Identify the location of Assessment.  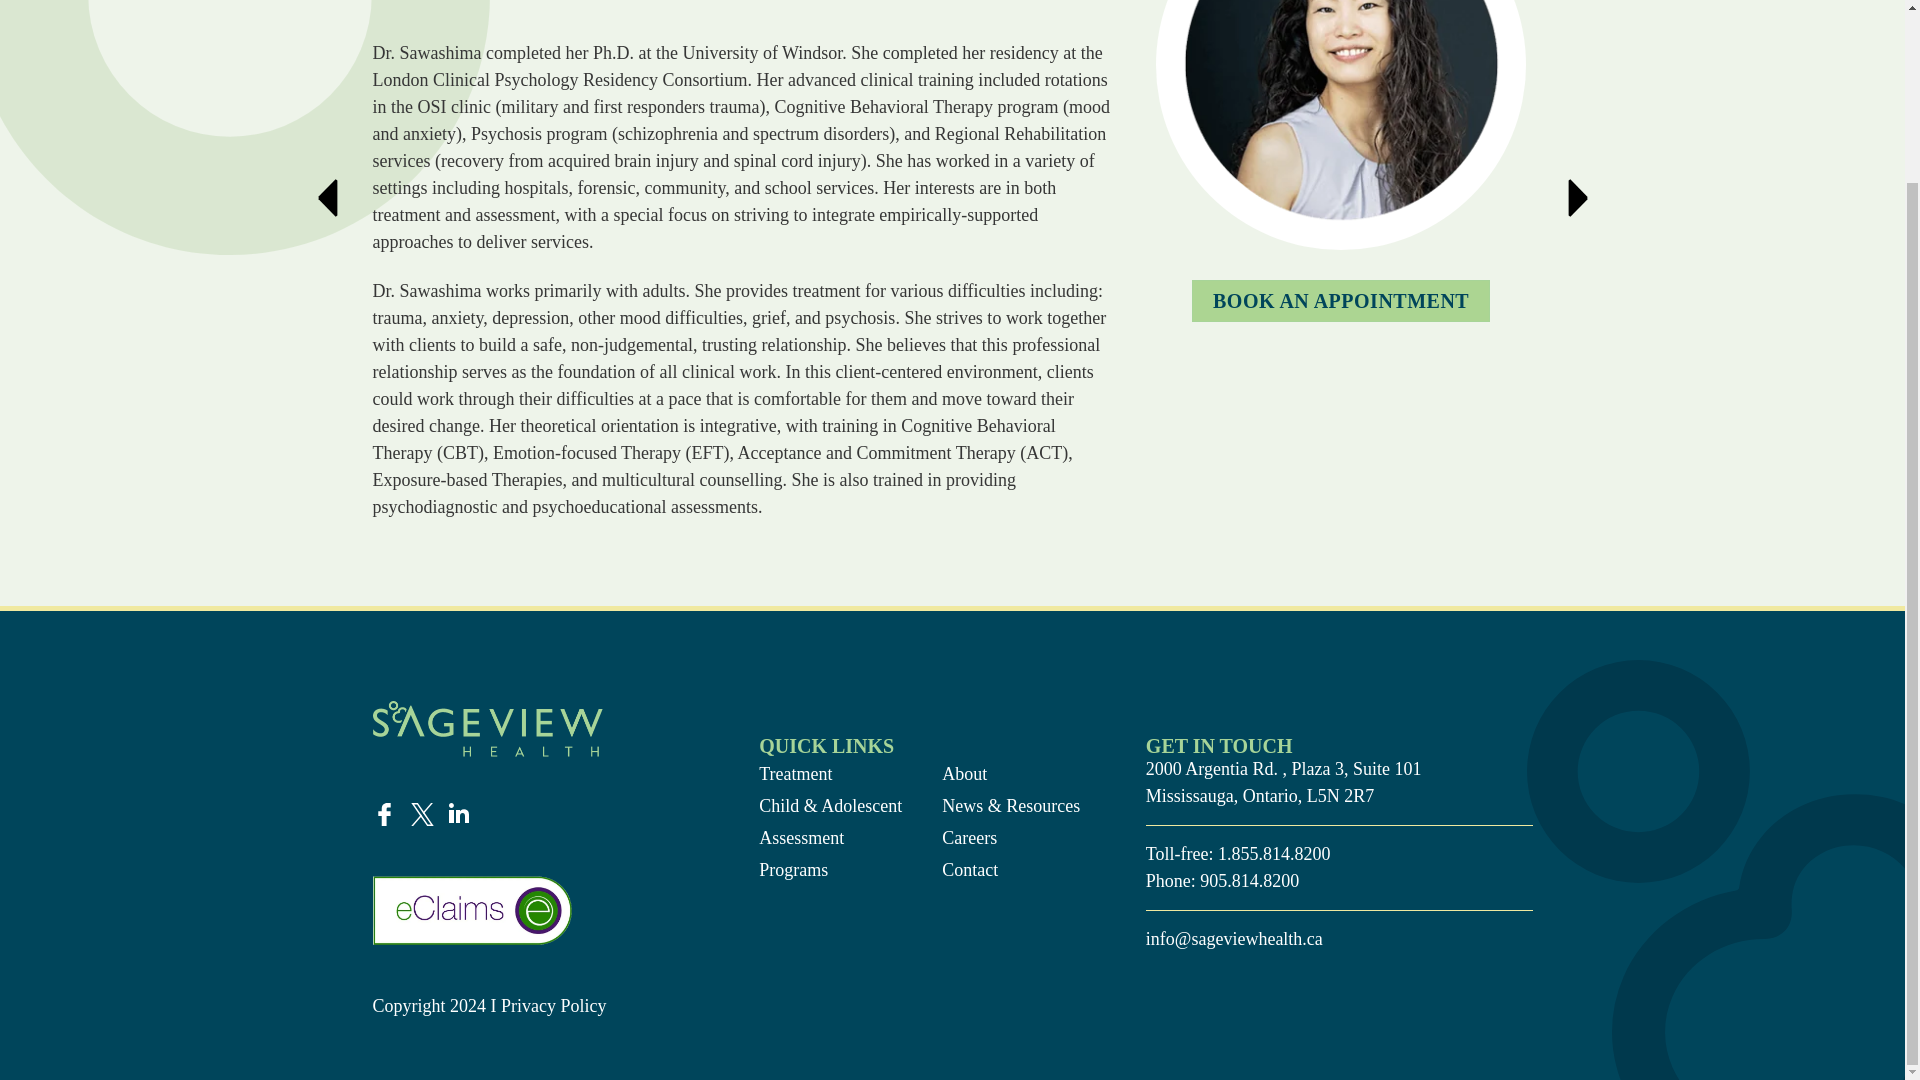
(830, 838).